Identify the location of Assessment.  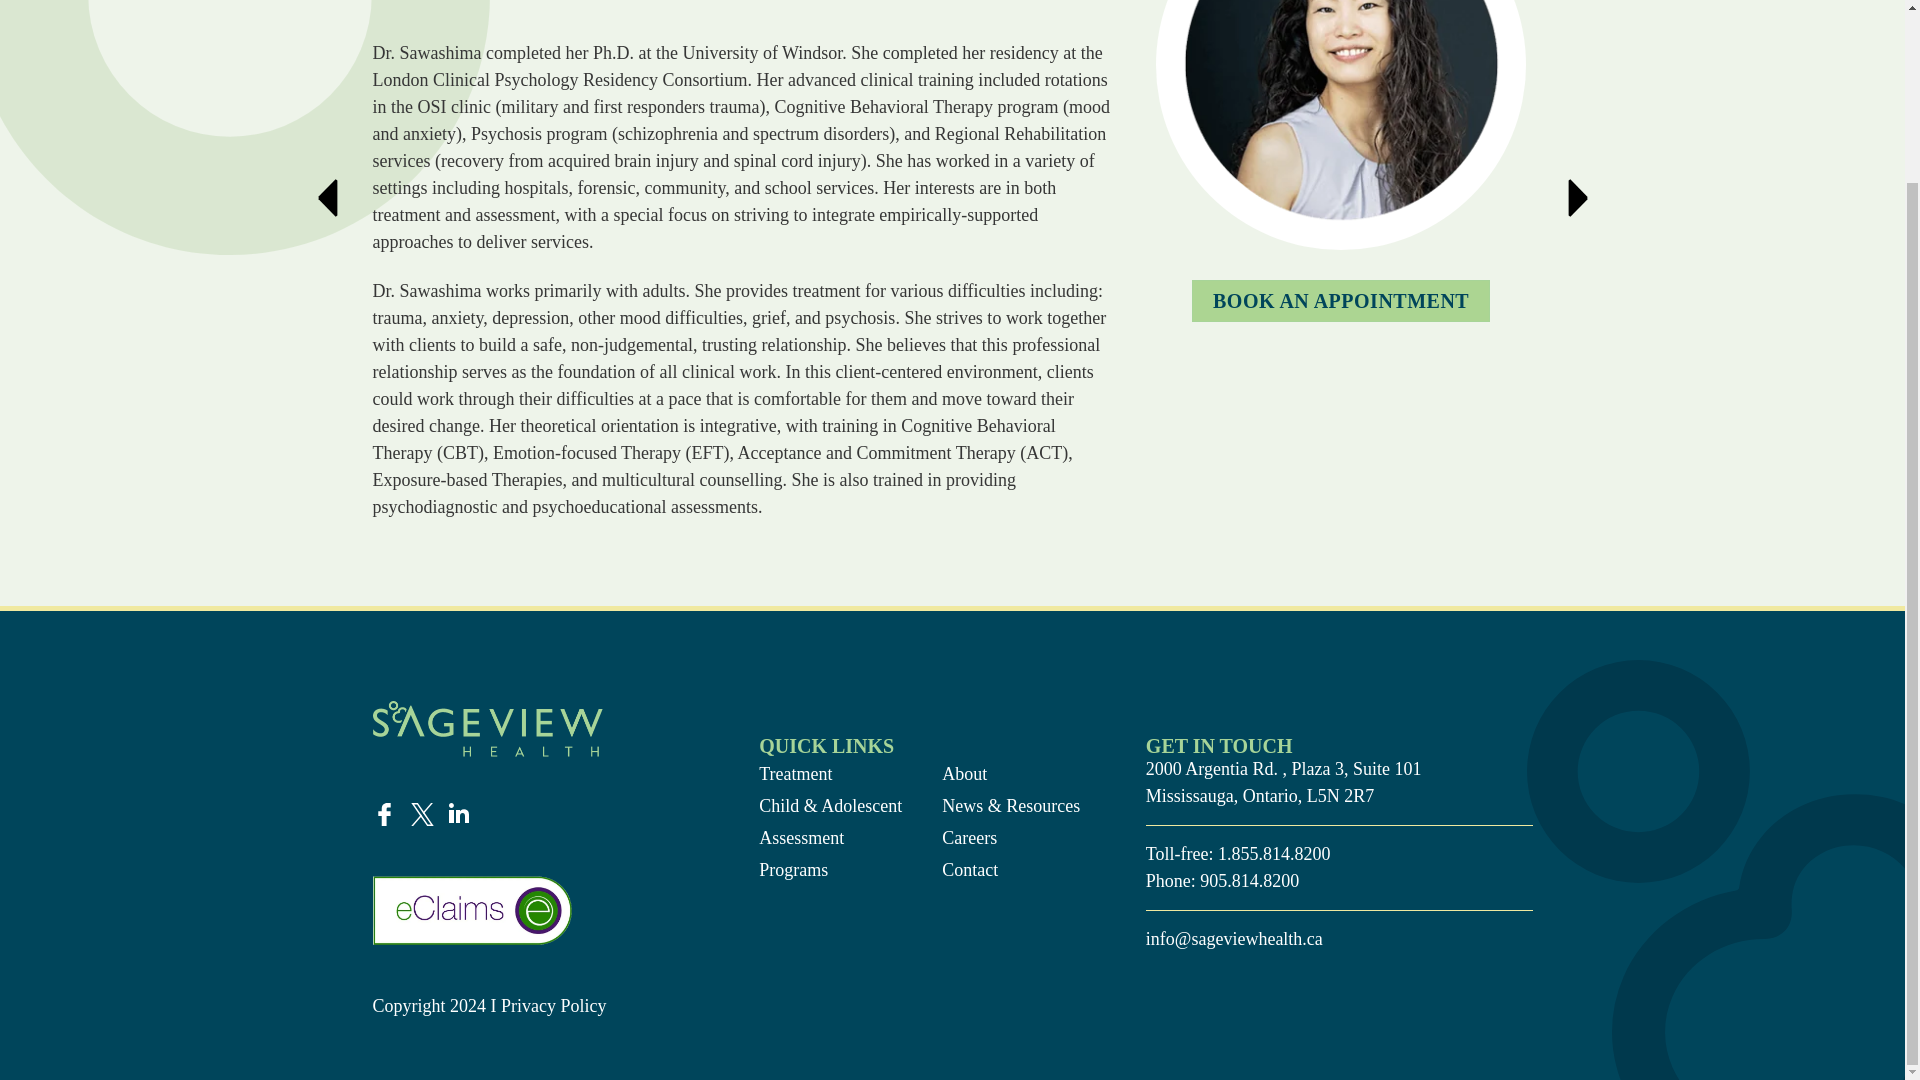
(830, 838).